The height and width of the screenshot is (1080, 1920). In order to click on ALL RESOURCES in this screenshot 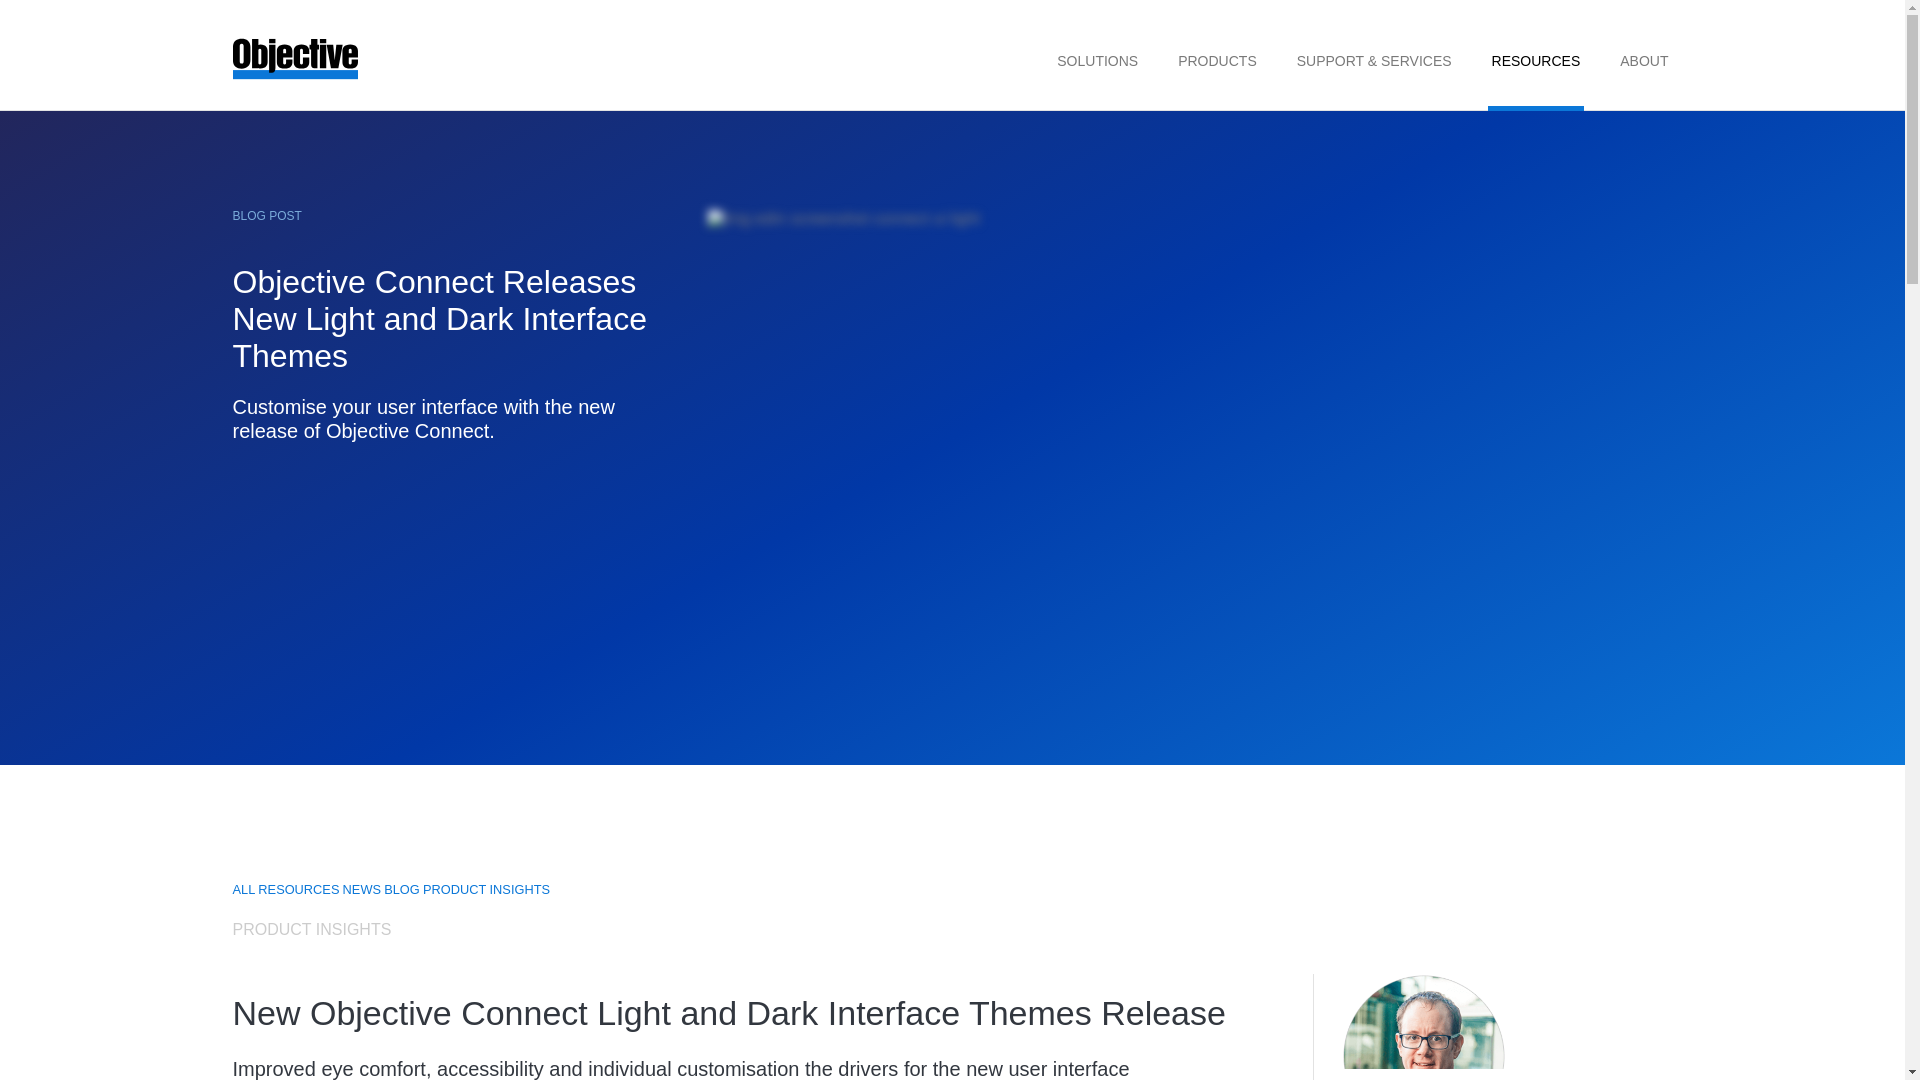, I will do `click(286, 890)`.